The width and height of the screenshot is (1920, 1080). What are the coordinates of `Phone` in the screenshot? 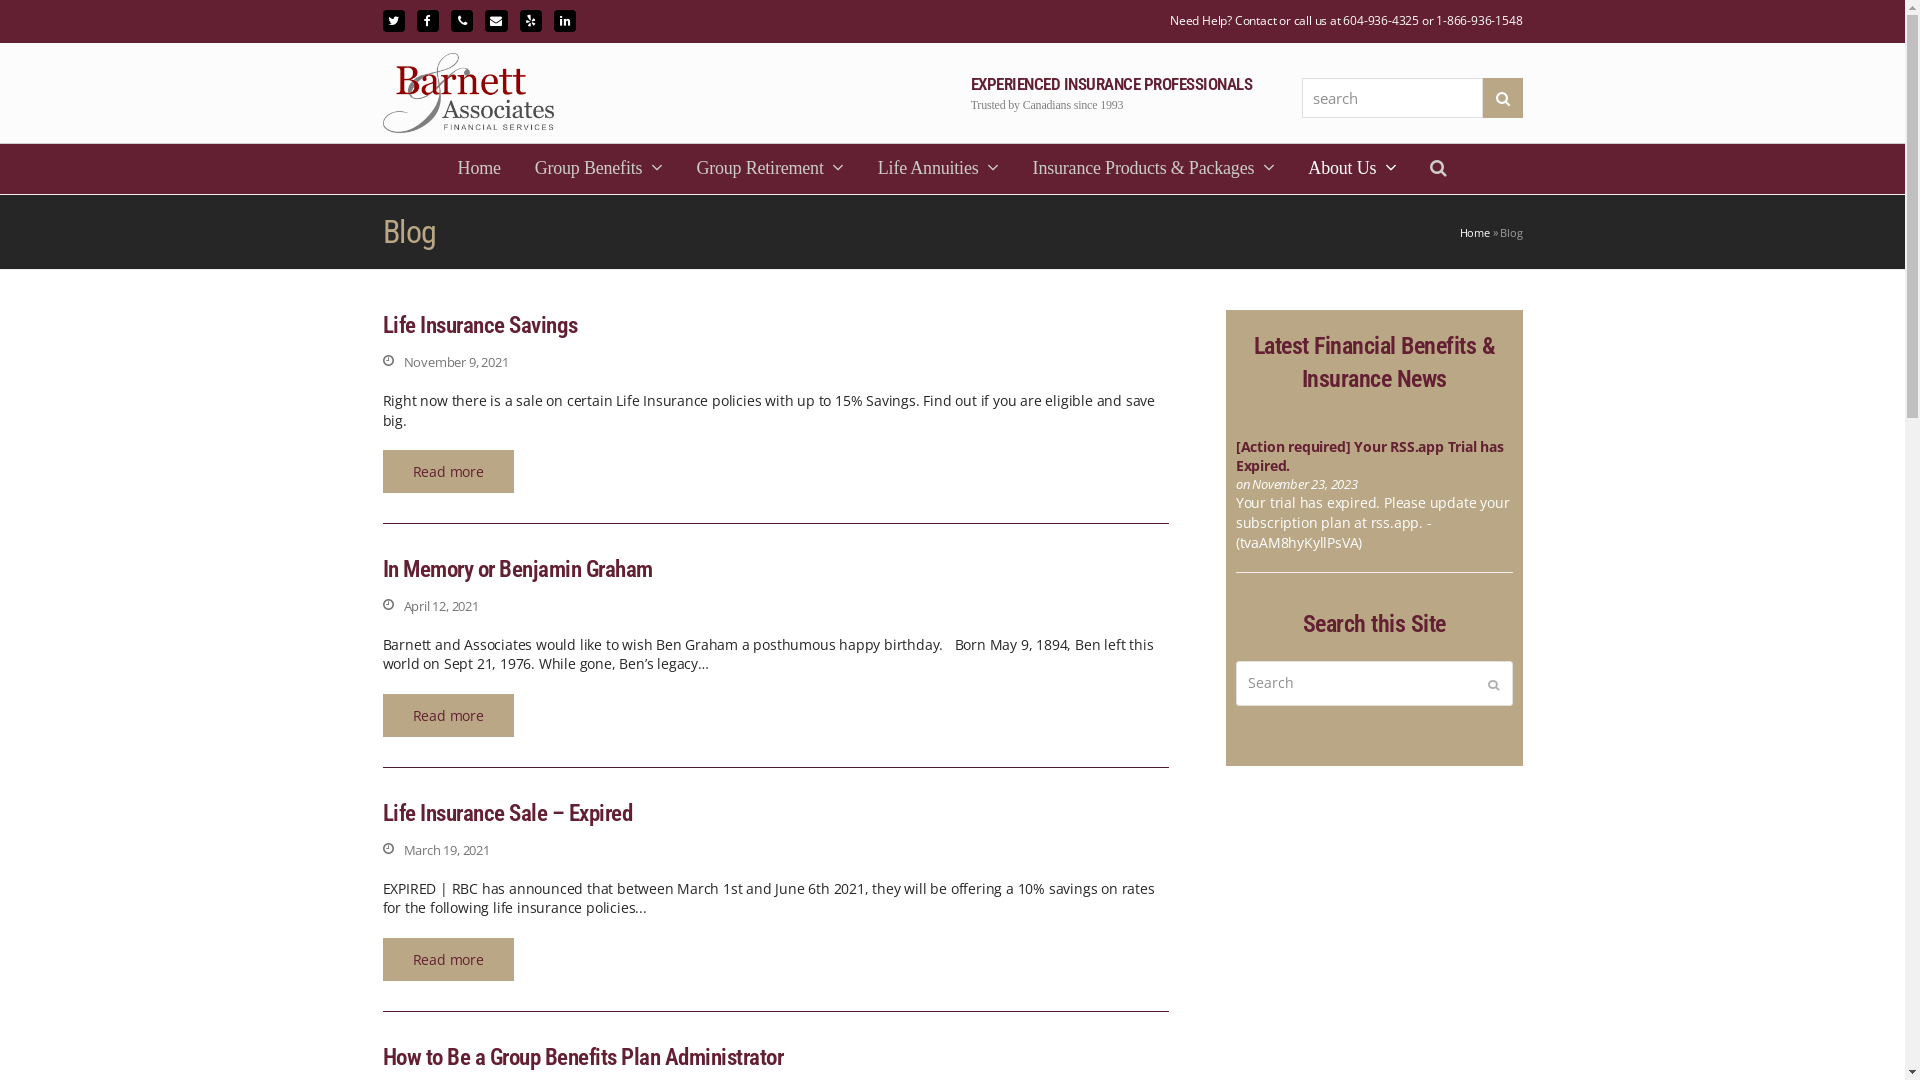 It's located at (462, 21).